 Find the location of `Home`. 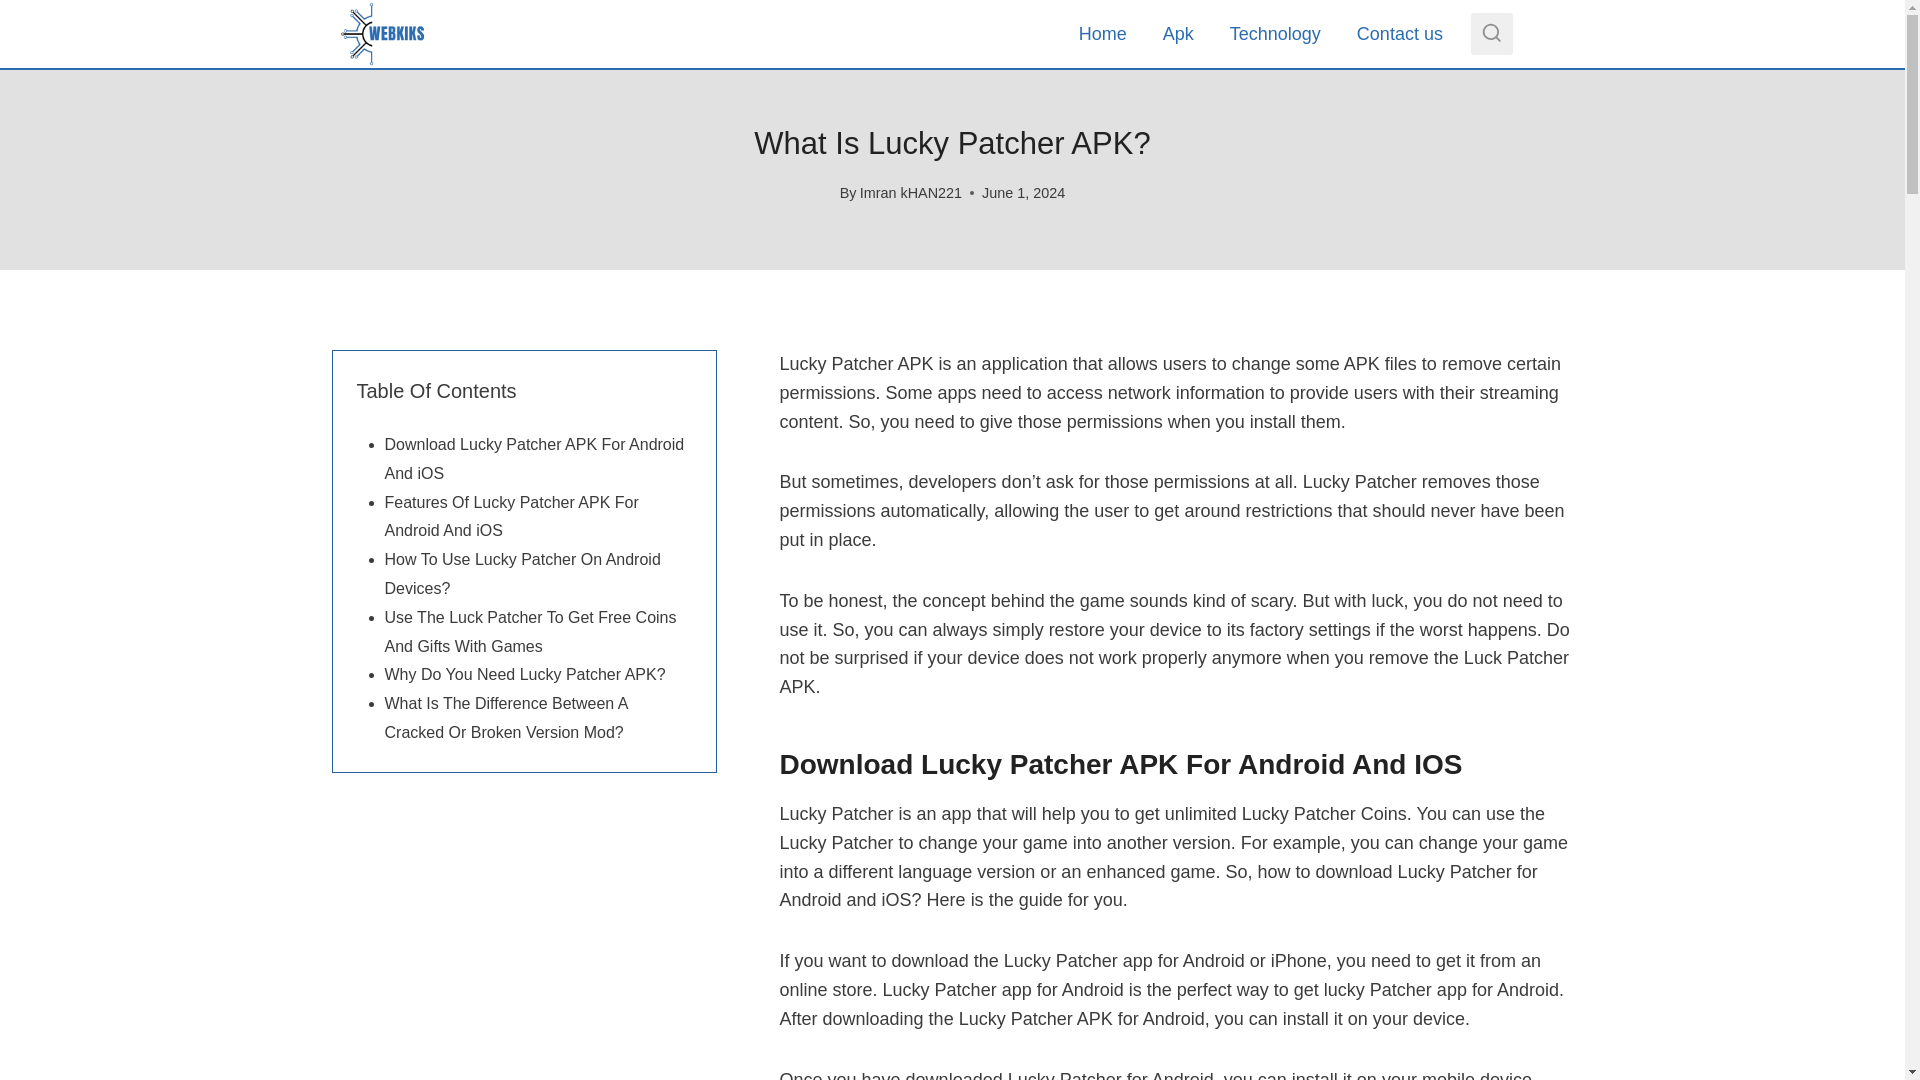

Home is located at coordinates (1102, 34).